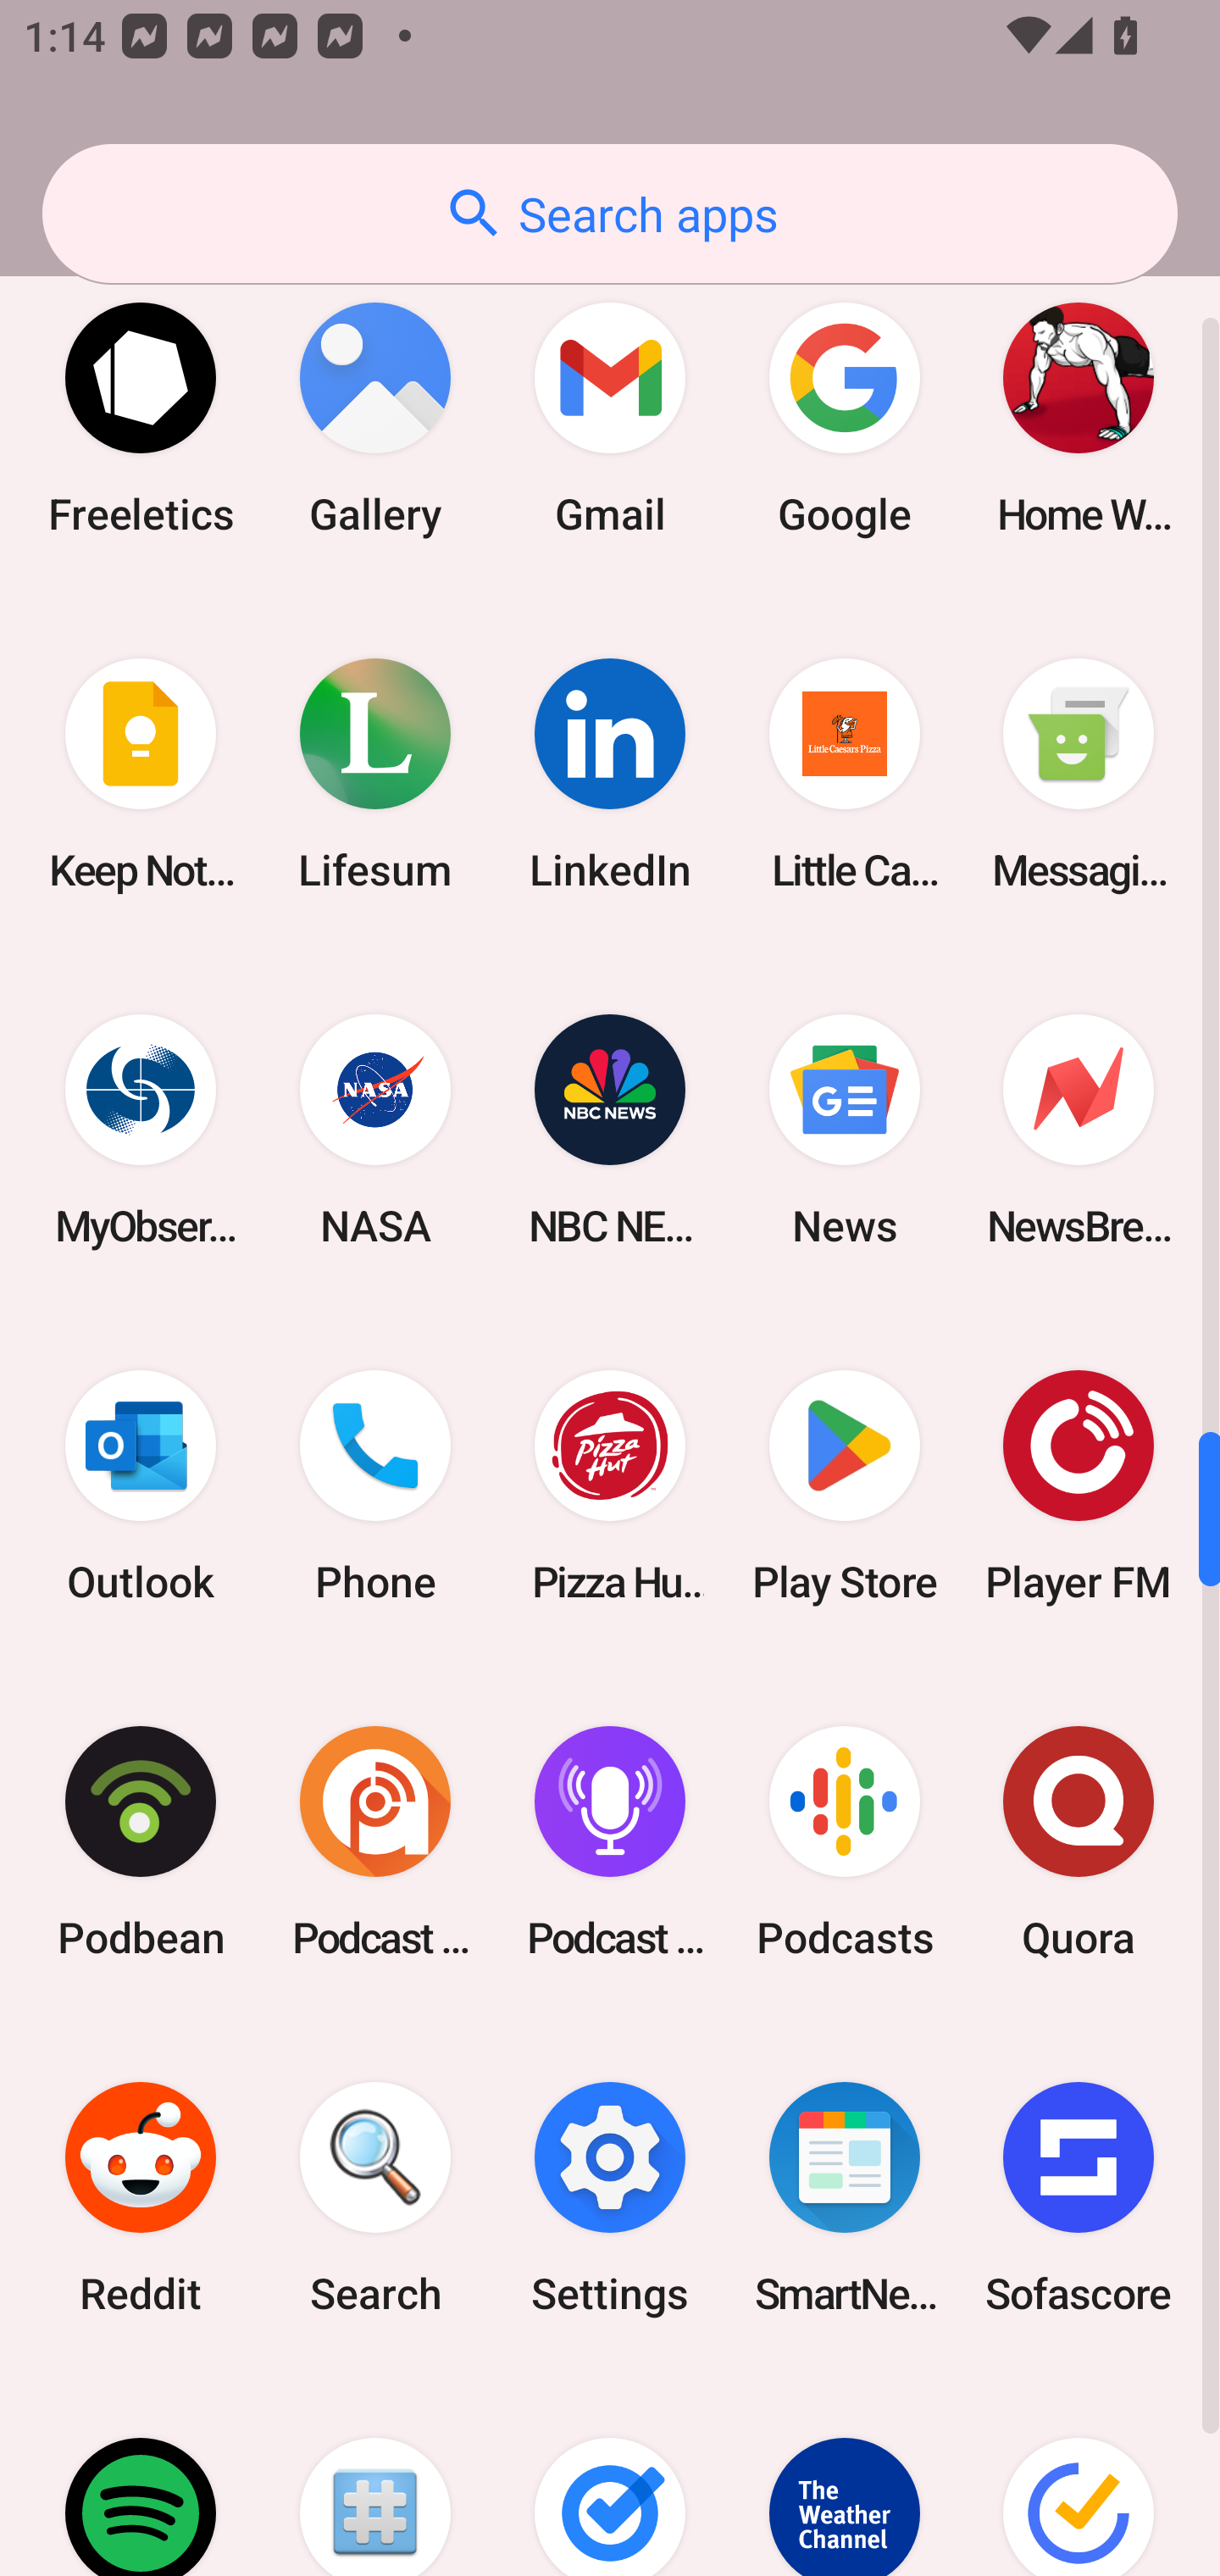  What do you see at coordinates (844, 419) in the screenshot?
I see `Google` at bounding box center [844, 419].